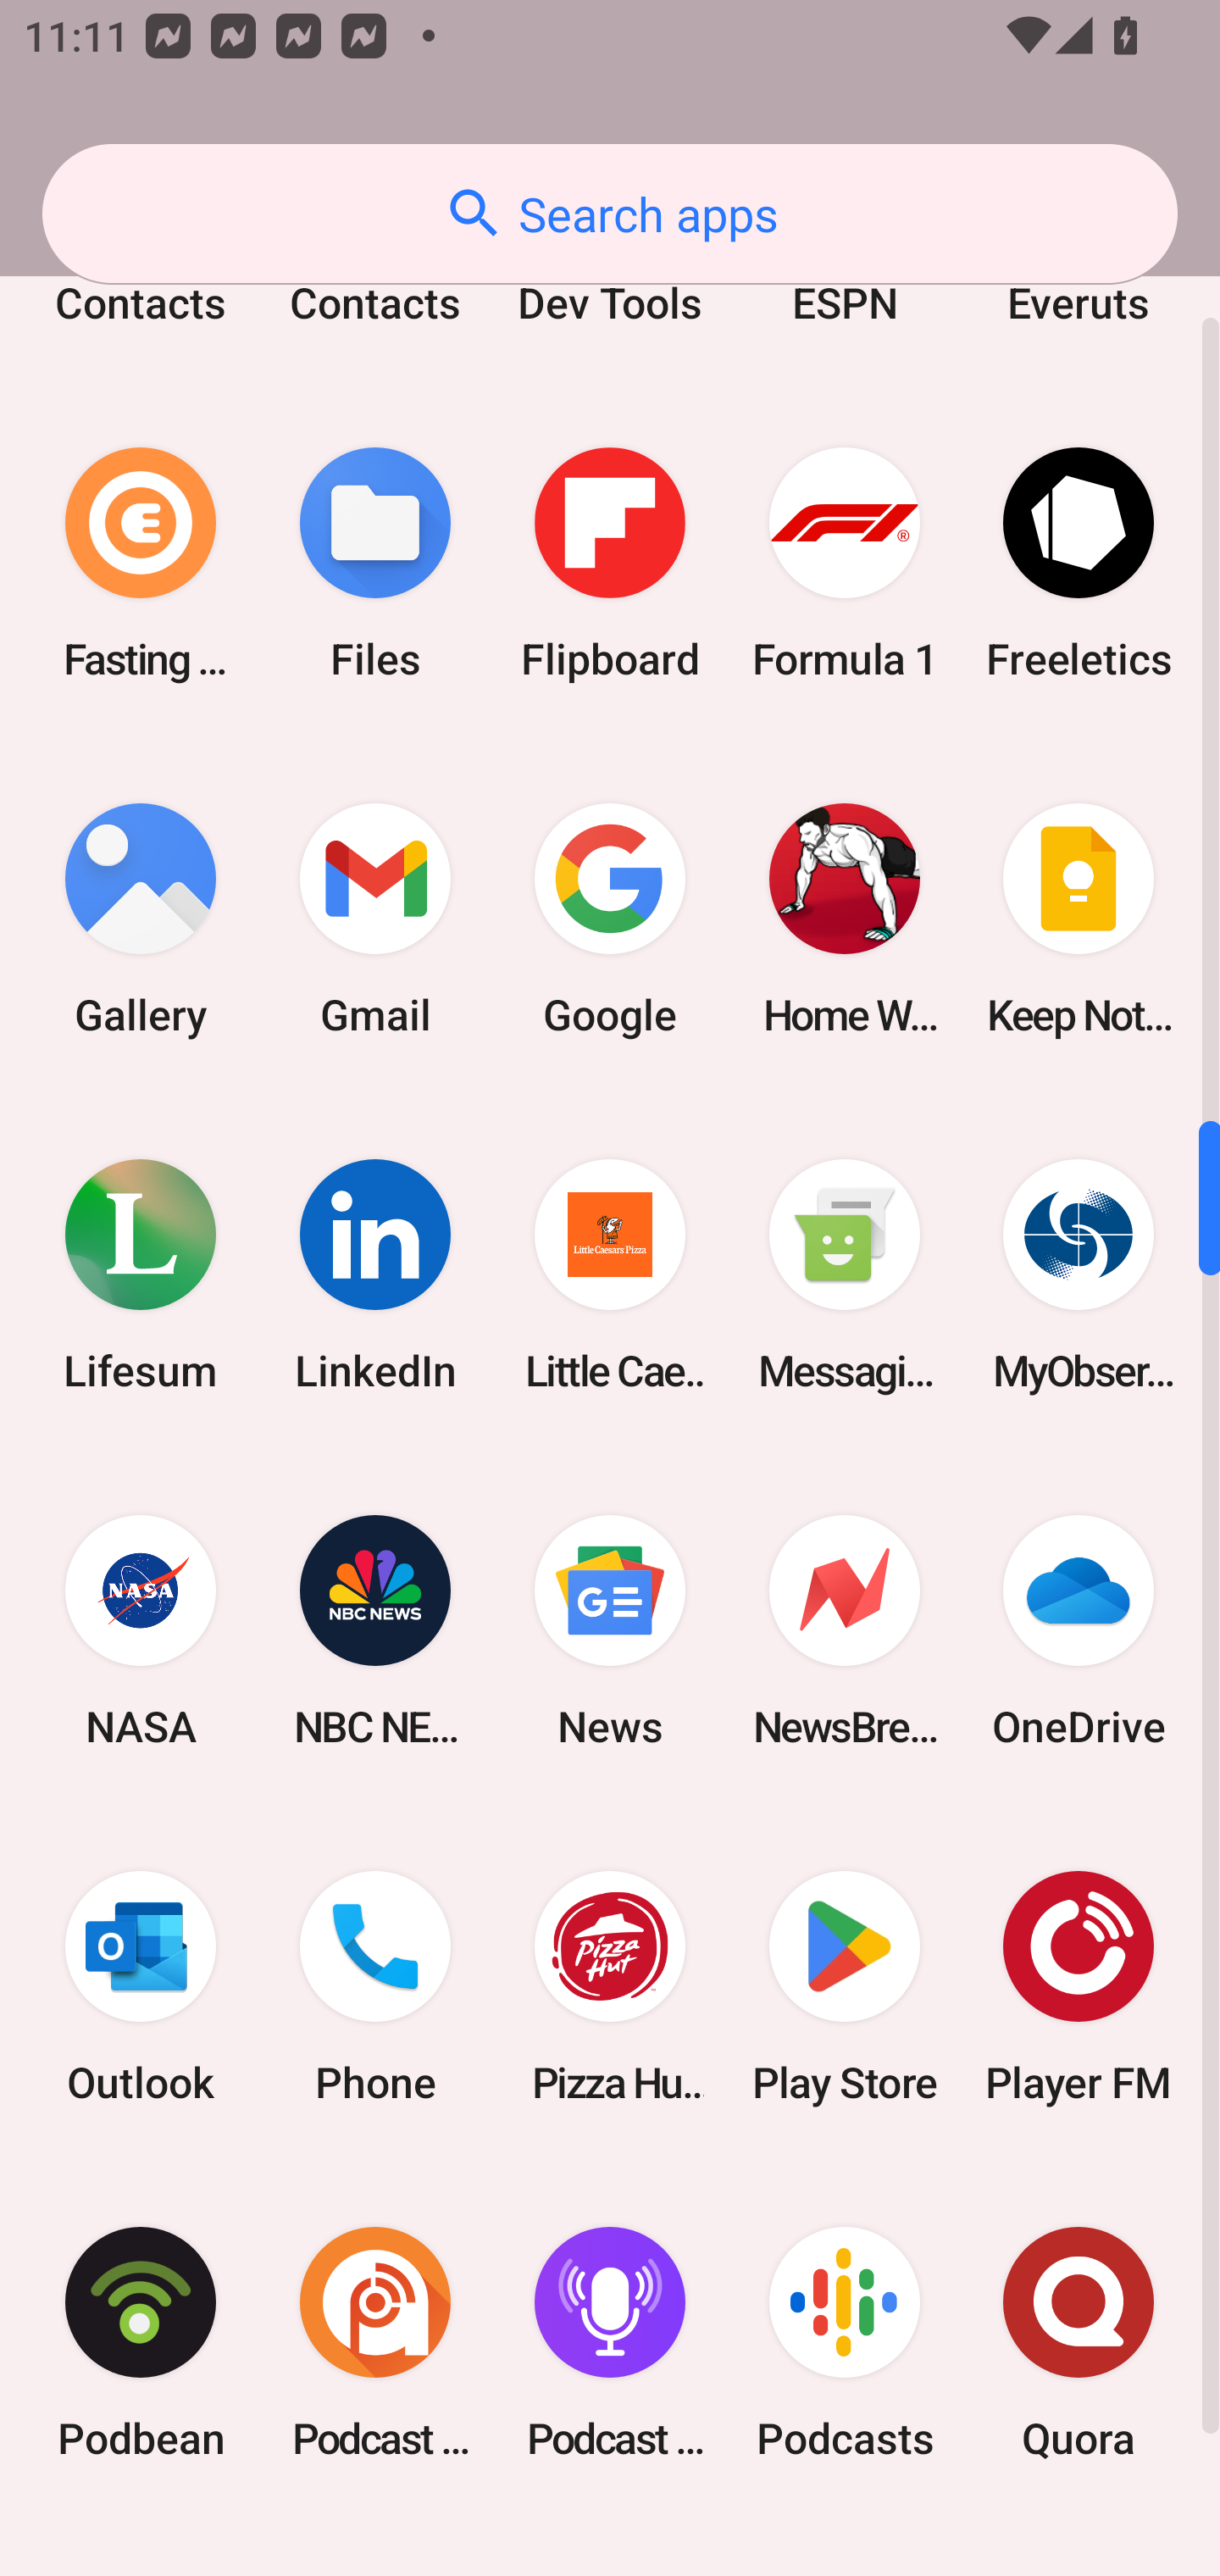  I want to click on Podcasts, so click(844, 2342).